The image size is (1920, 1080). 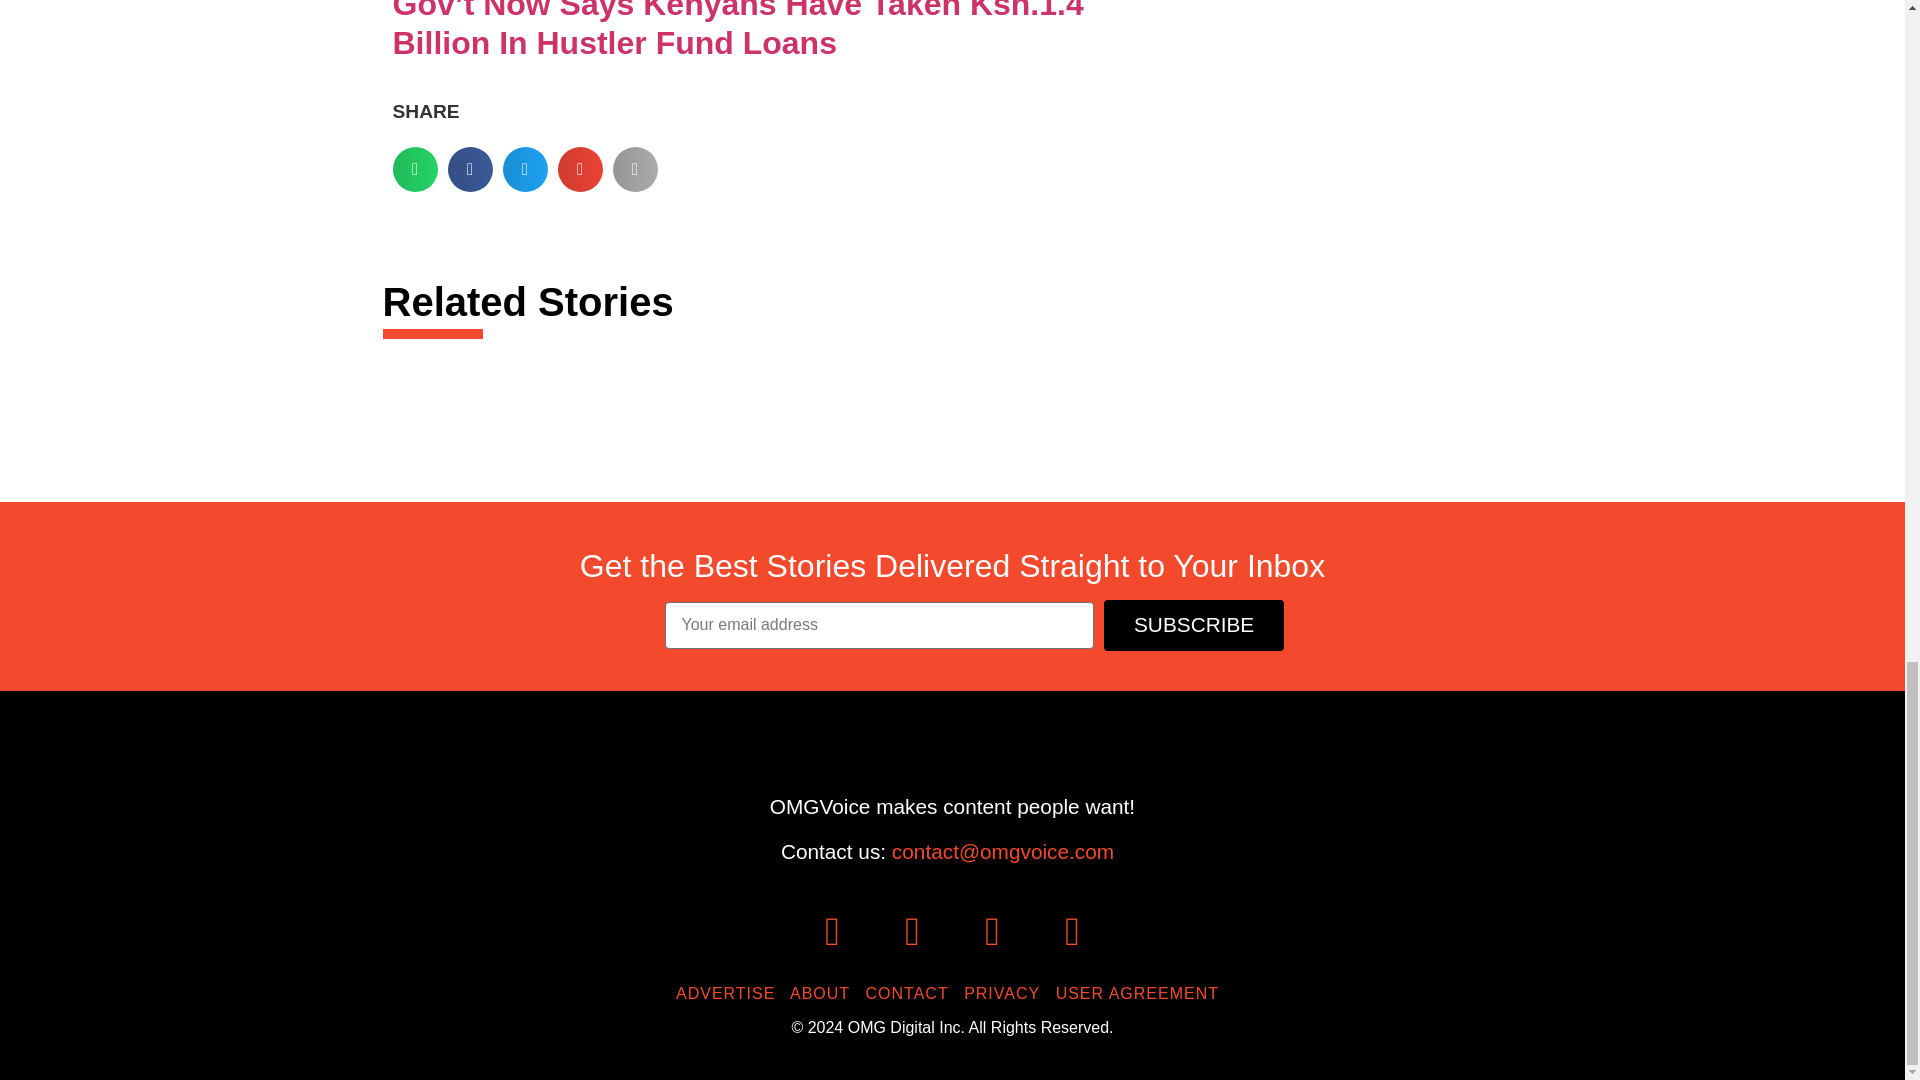 I want to click on SUBSCRIBE, so click(x=1194, y=626).